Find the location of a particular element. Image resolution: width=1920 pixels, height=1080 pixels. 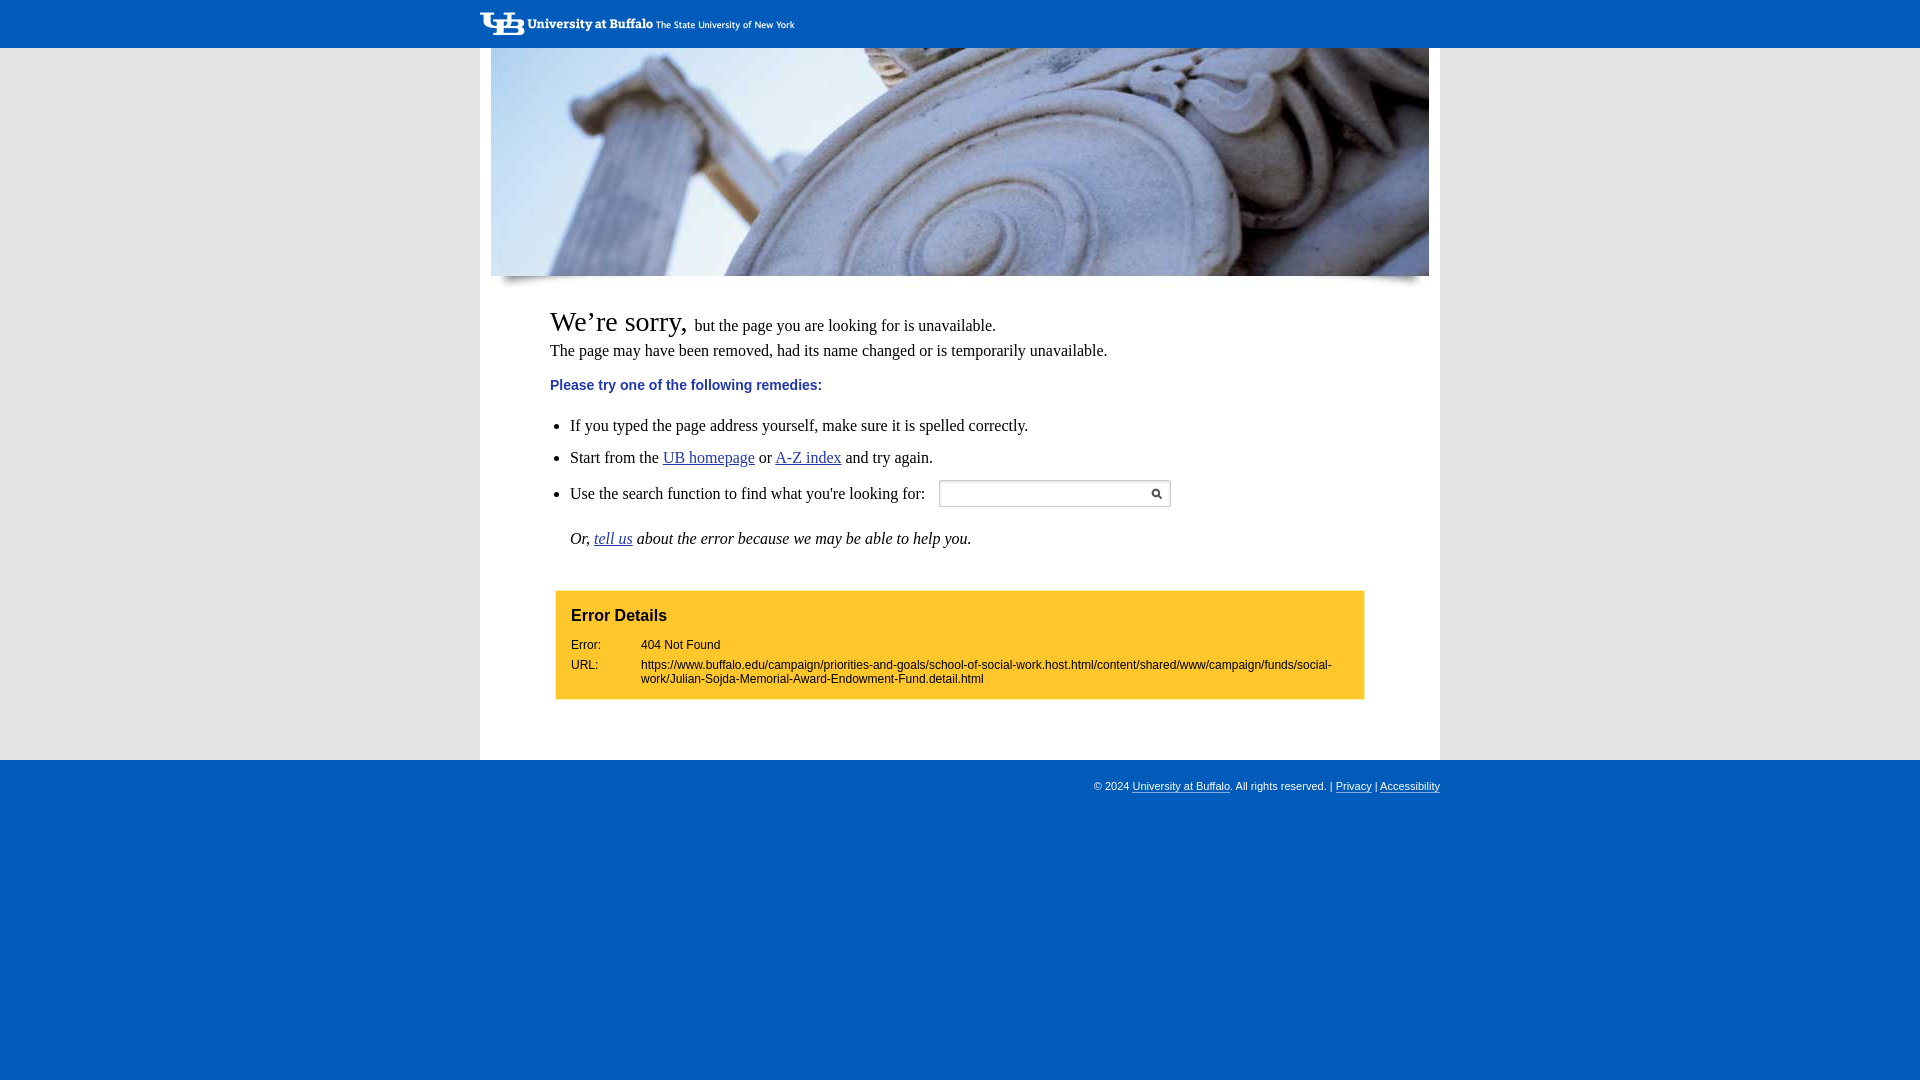

tell us is located at coordinates (613, 538).